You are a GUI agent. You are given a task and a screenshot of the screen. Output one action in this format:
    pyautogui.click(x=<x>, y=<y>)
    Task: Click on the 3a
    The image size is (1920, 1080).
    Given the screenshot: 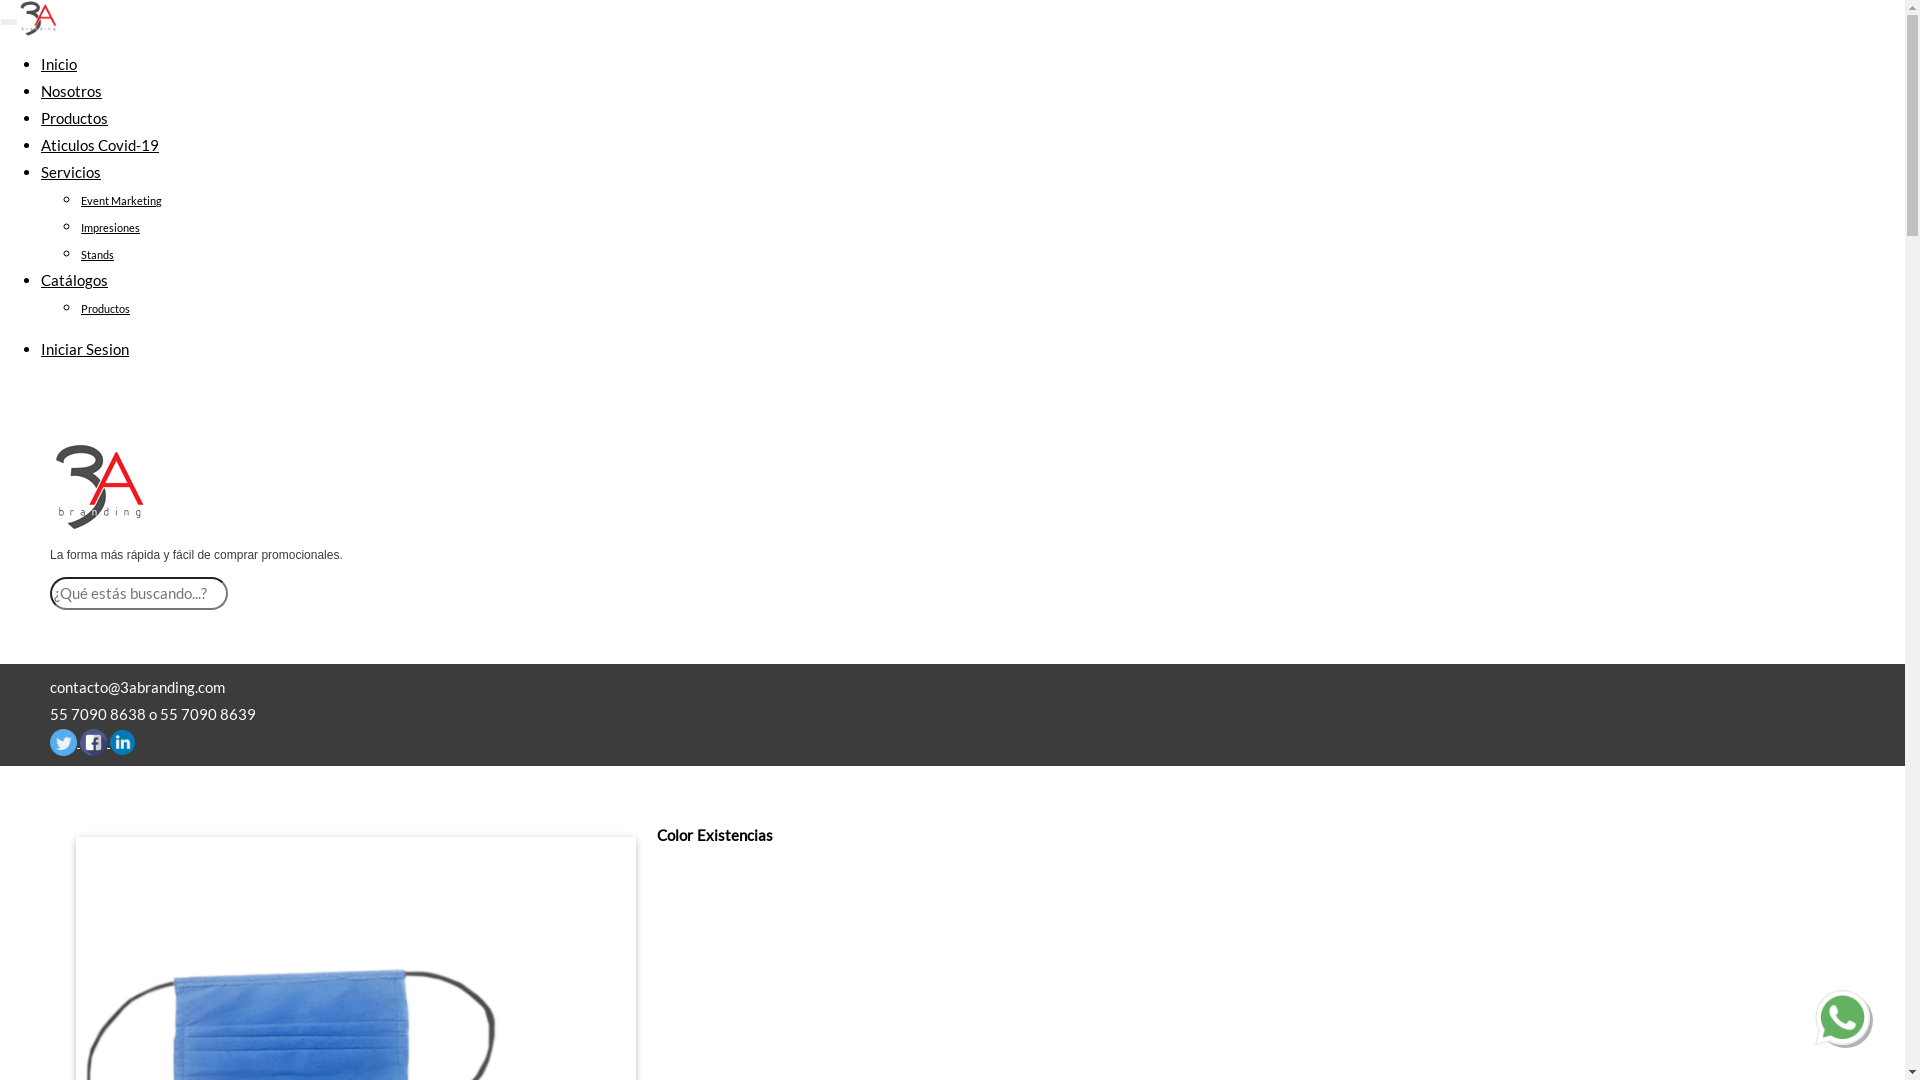 What is the action you would take?
    pyautogui.click(x=38, y=18)
    